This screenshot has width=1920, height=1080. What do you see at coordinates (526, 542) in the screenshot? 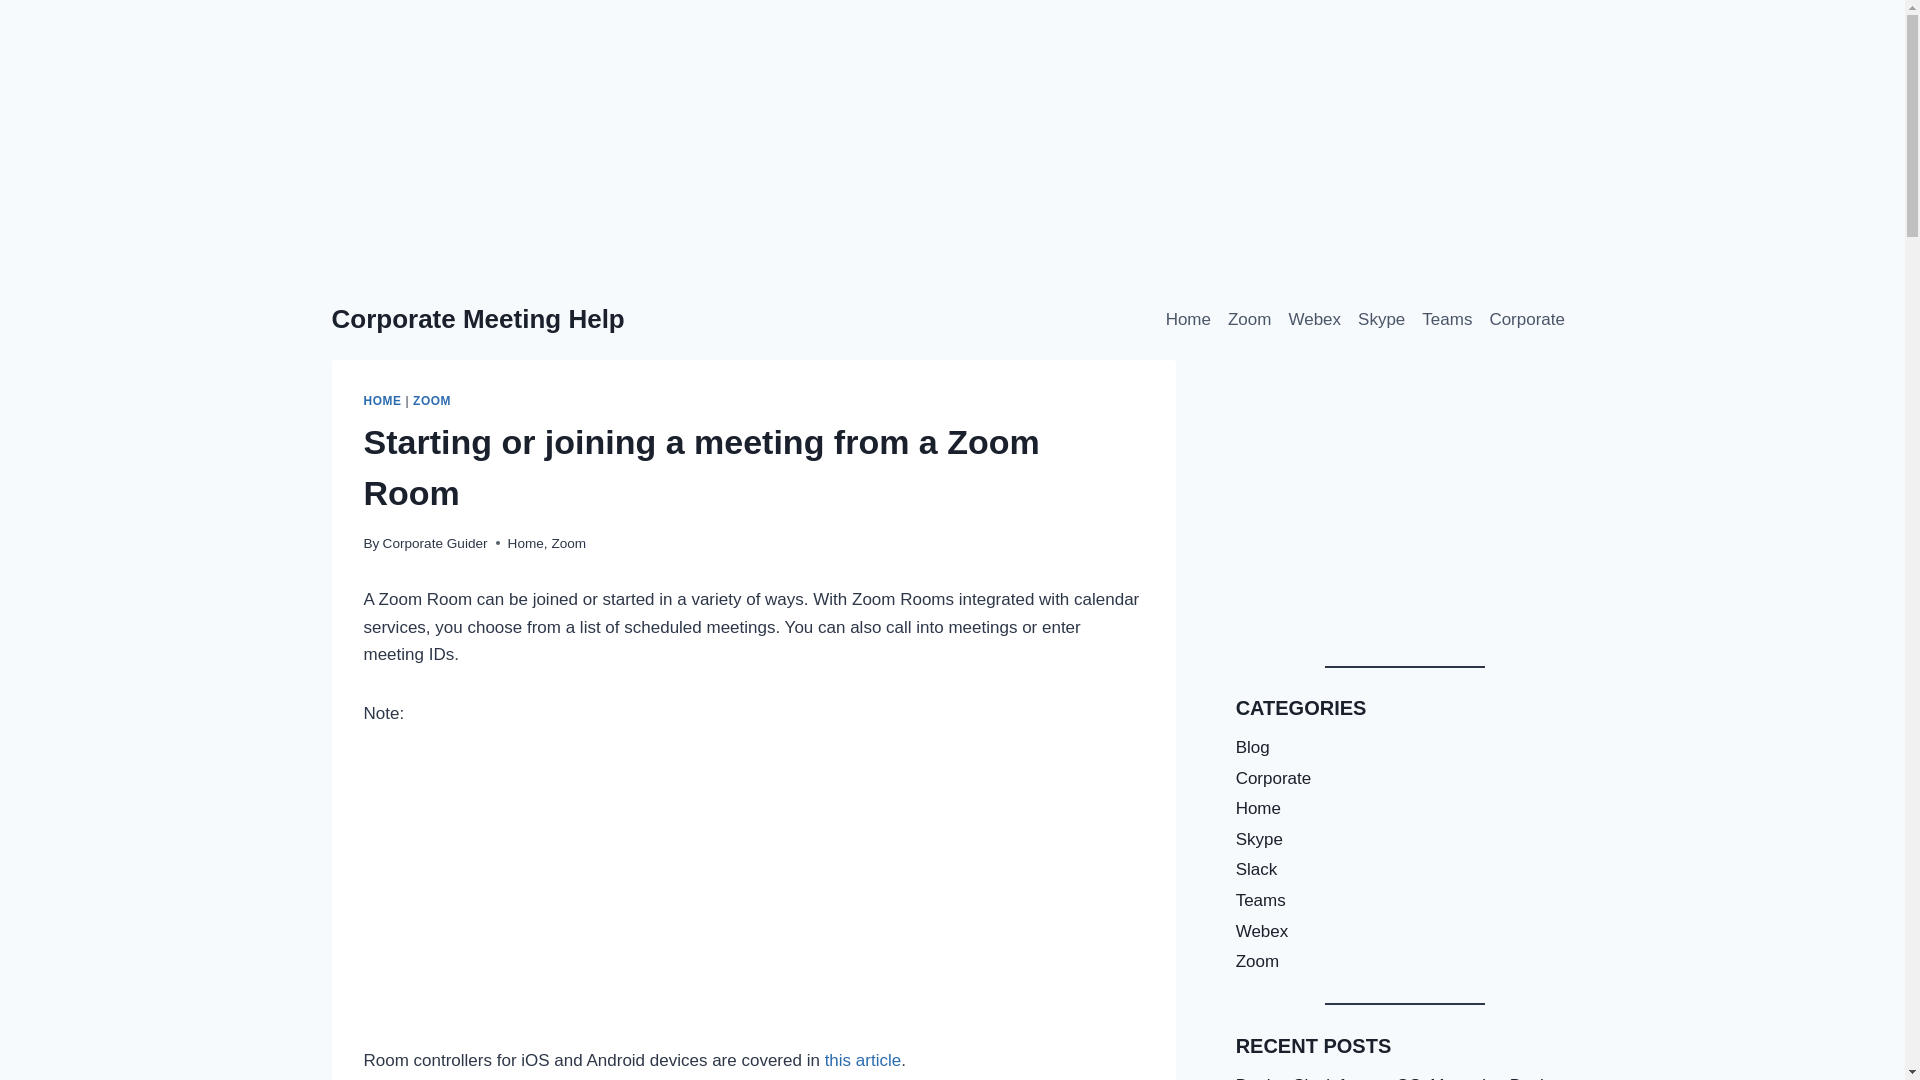
I see `Home` at bounding box center [526, 542].